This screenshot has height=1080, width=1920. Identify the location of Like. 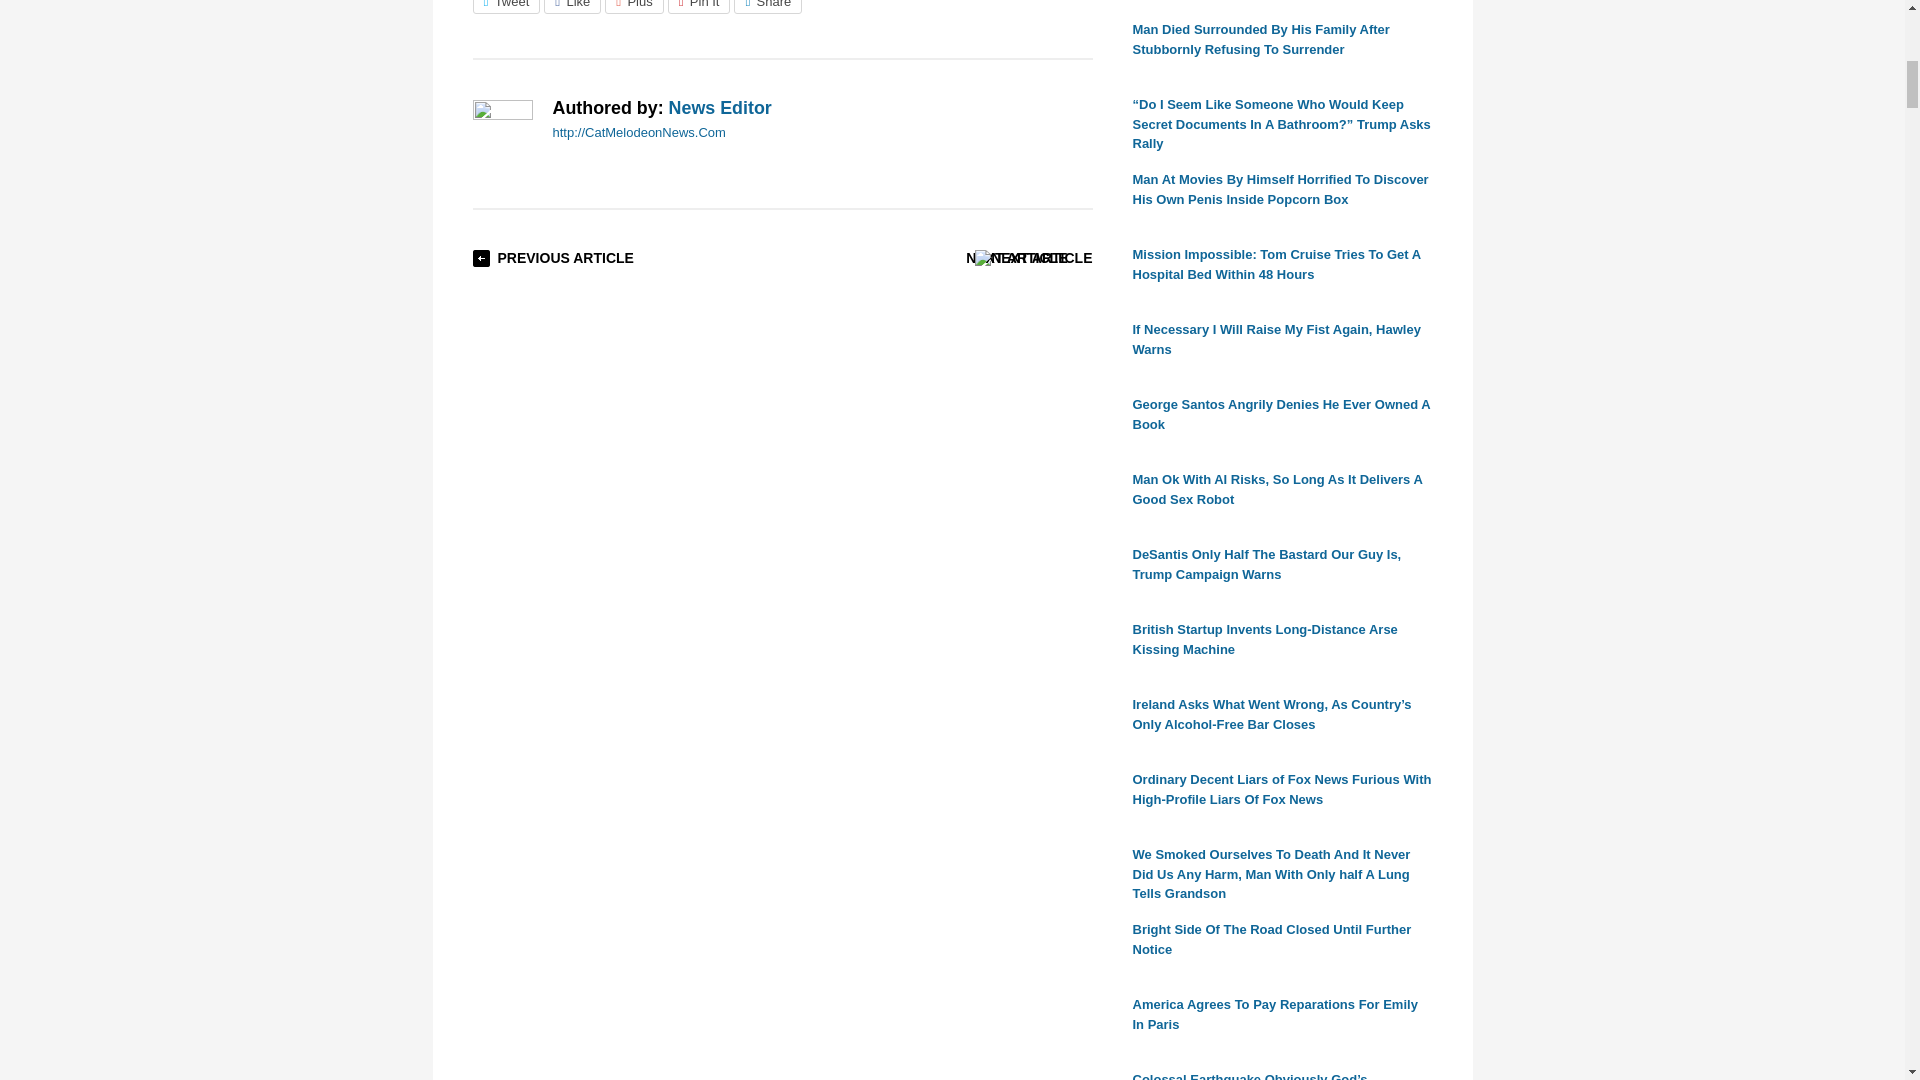
(572, 7).